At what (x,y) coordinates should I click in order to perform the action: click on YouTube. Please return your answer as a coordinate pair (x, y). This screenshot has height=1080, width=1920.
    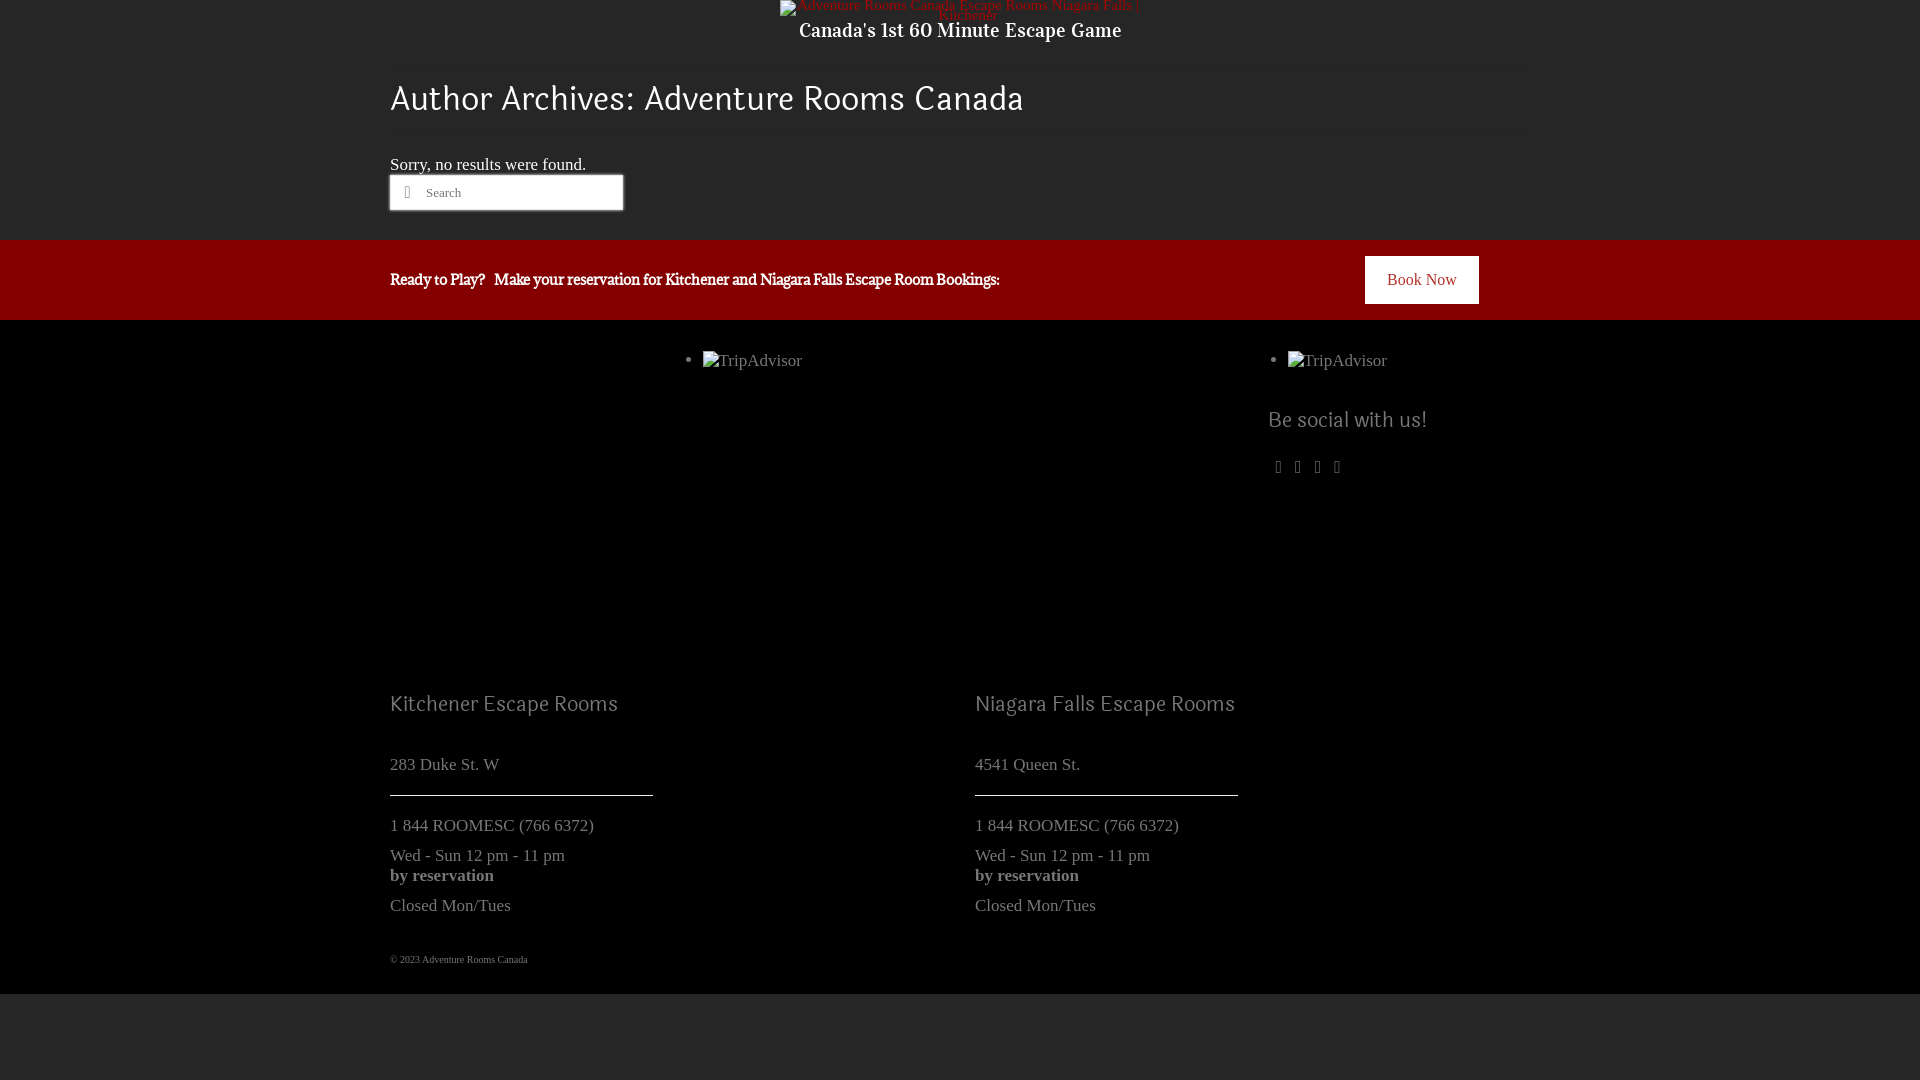
    Looking at the image, I should click on (1338, 466).